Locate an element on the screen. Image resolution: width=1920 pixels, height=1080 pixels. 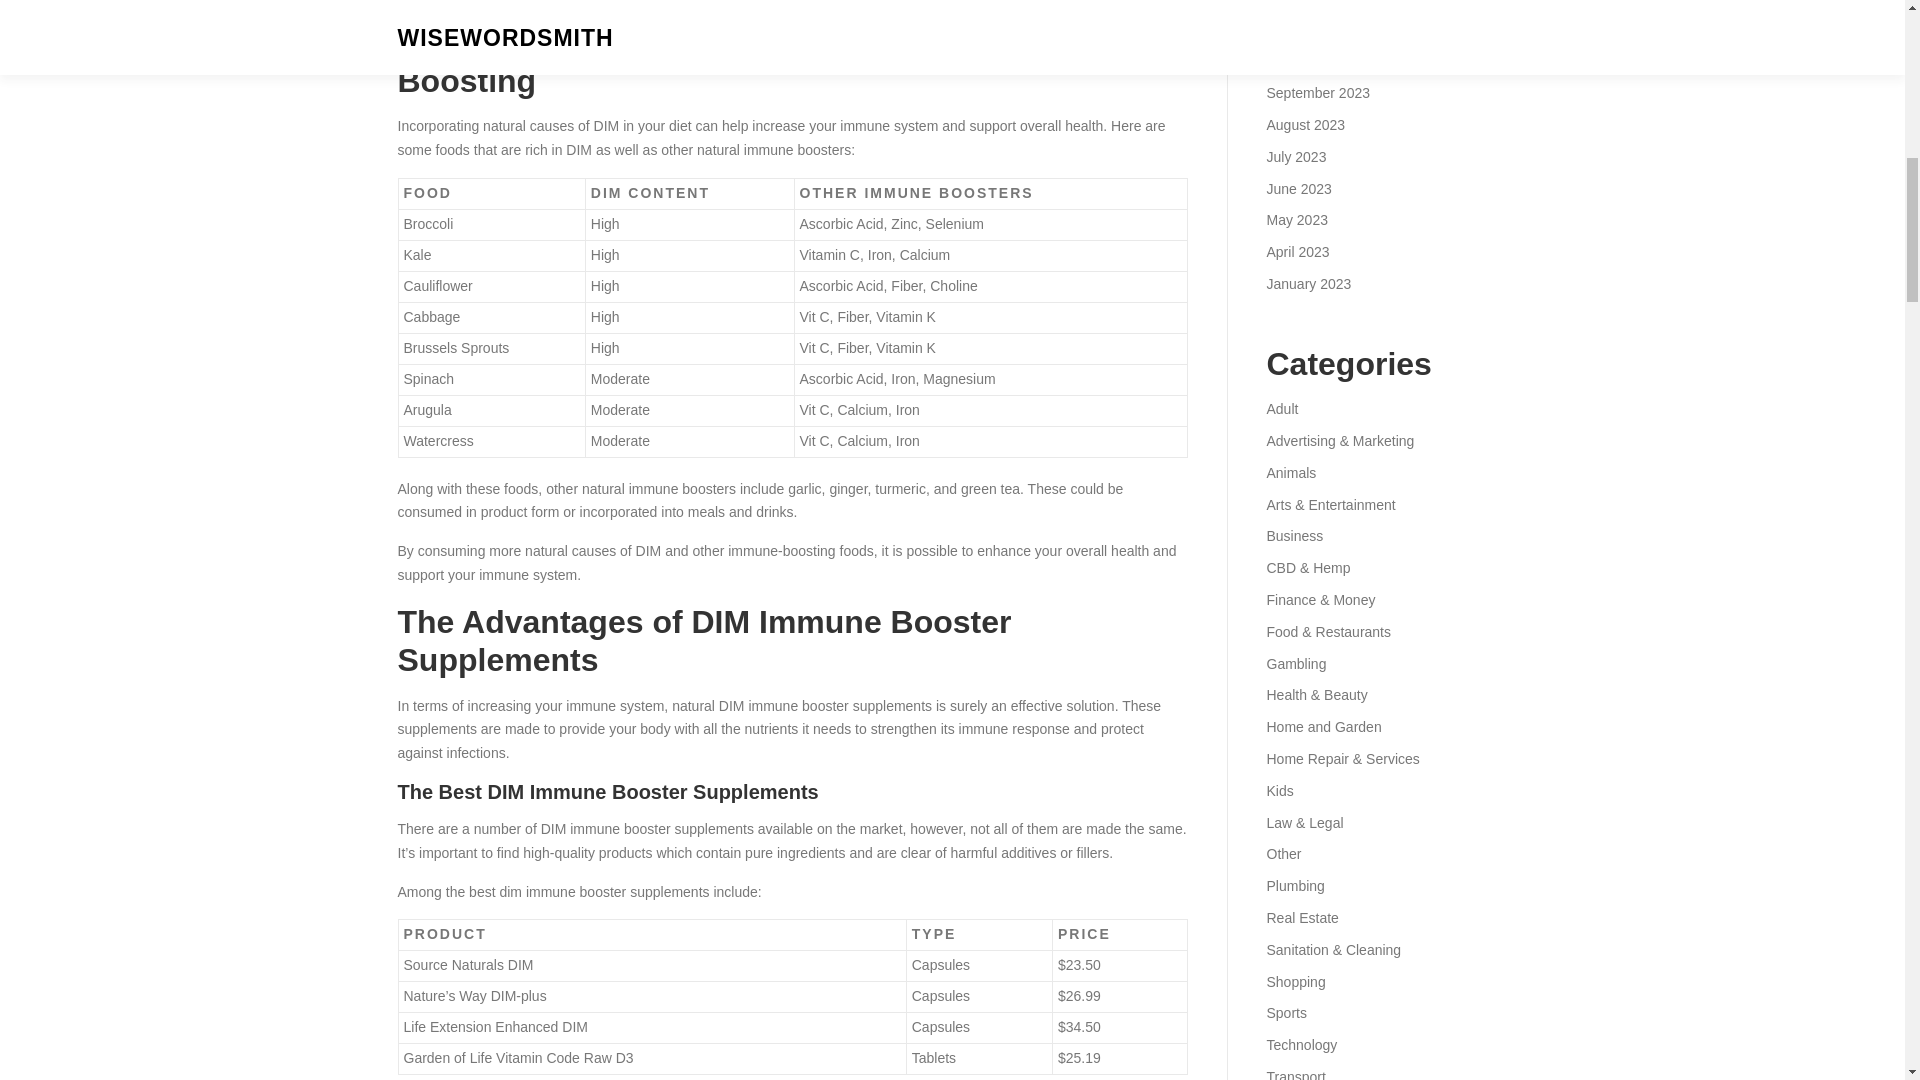
September 2023 is located at coordinates (1318, 93).